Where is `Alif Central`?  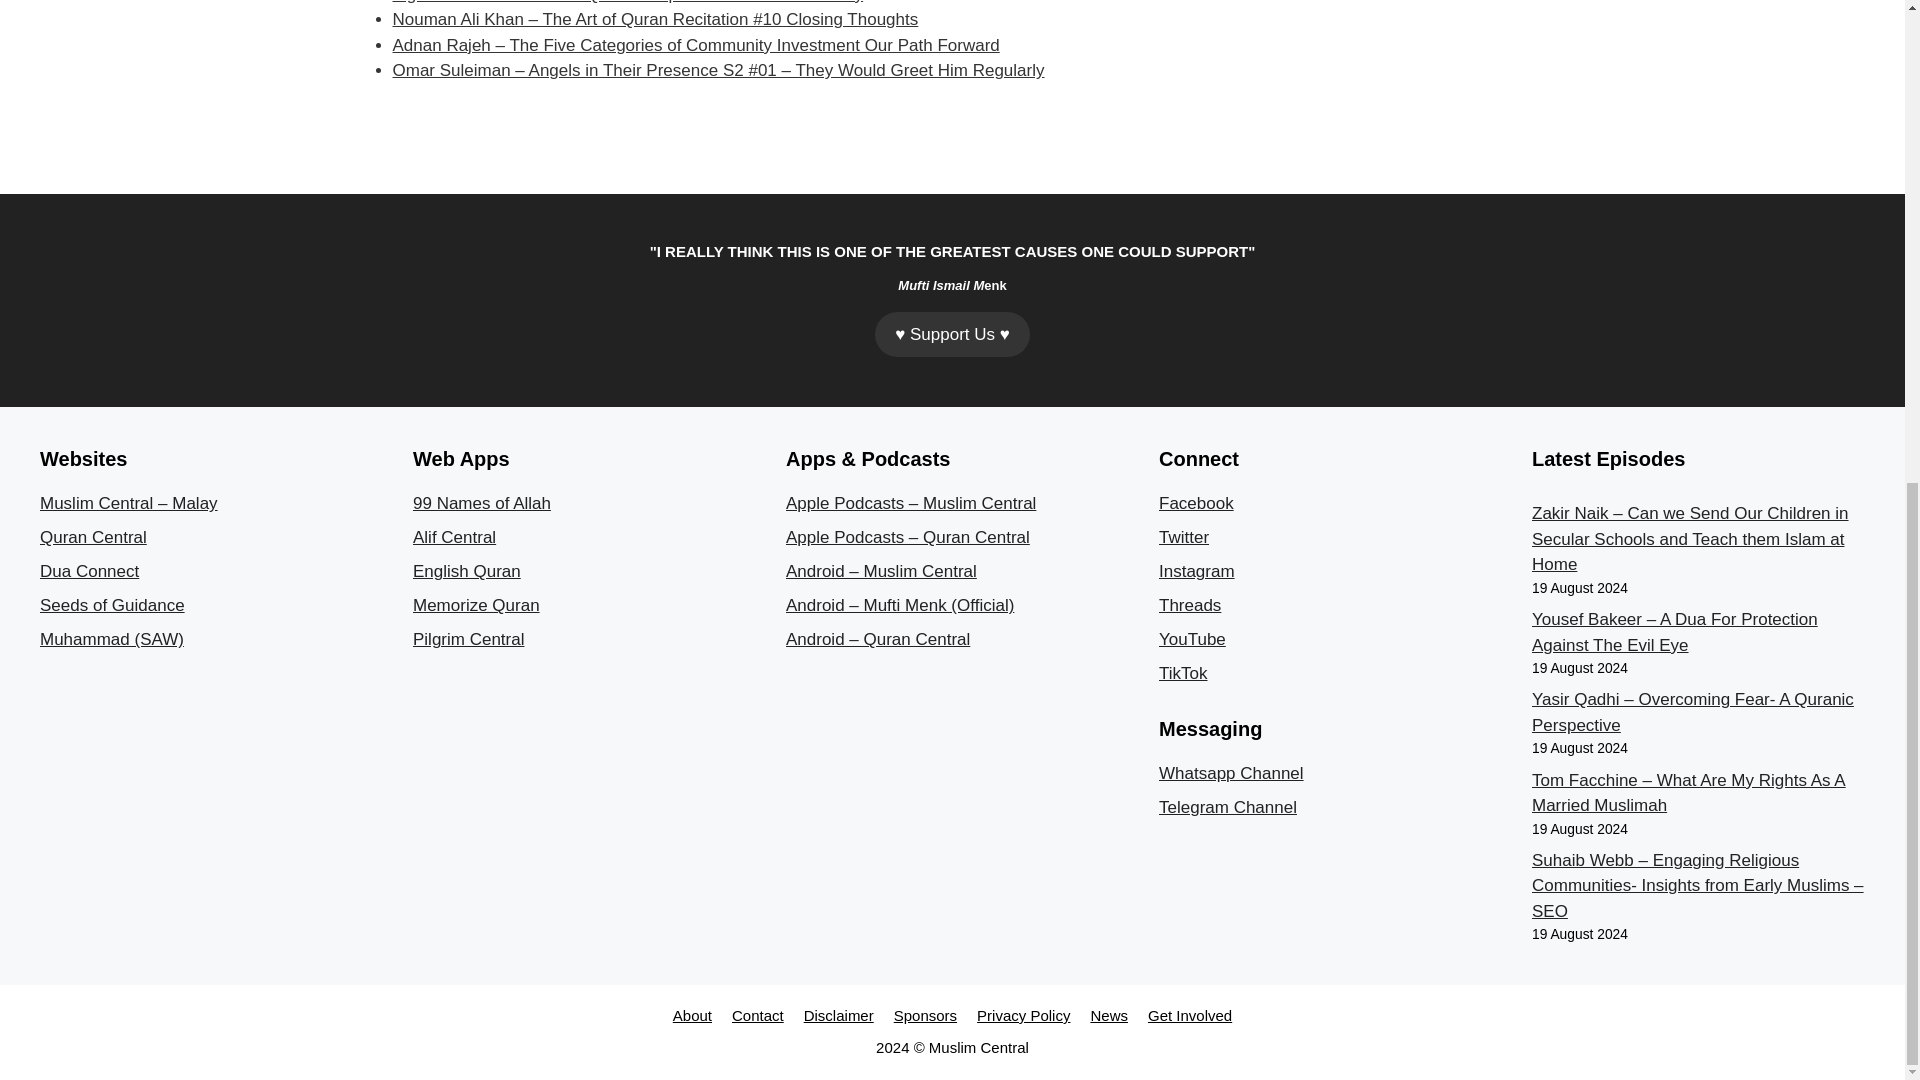
Alif Central is located at coordinates (454, 537).